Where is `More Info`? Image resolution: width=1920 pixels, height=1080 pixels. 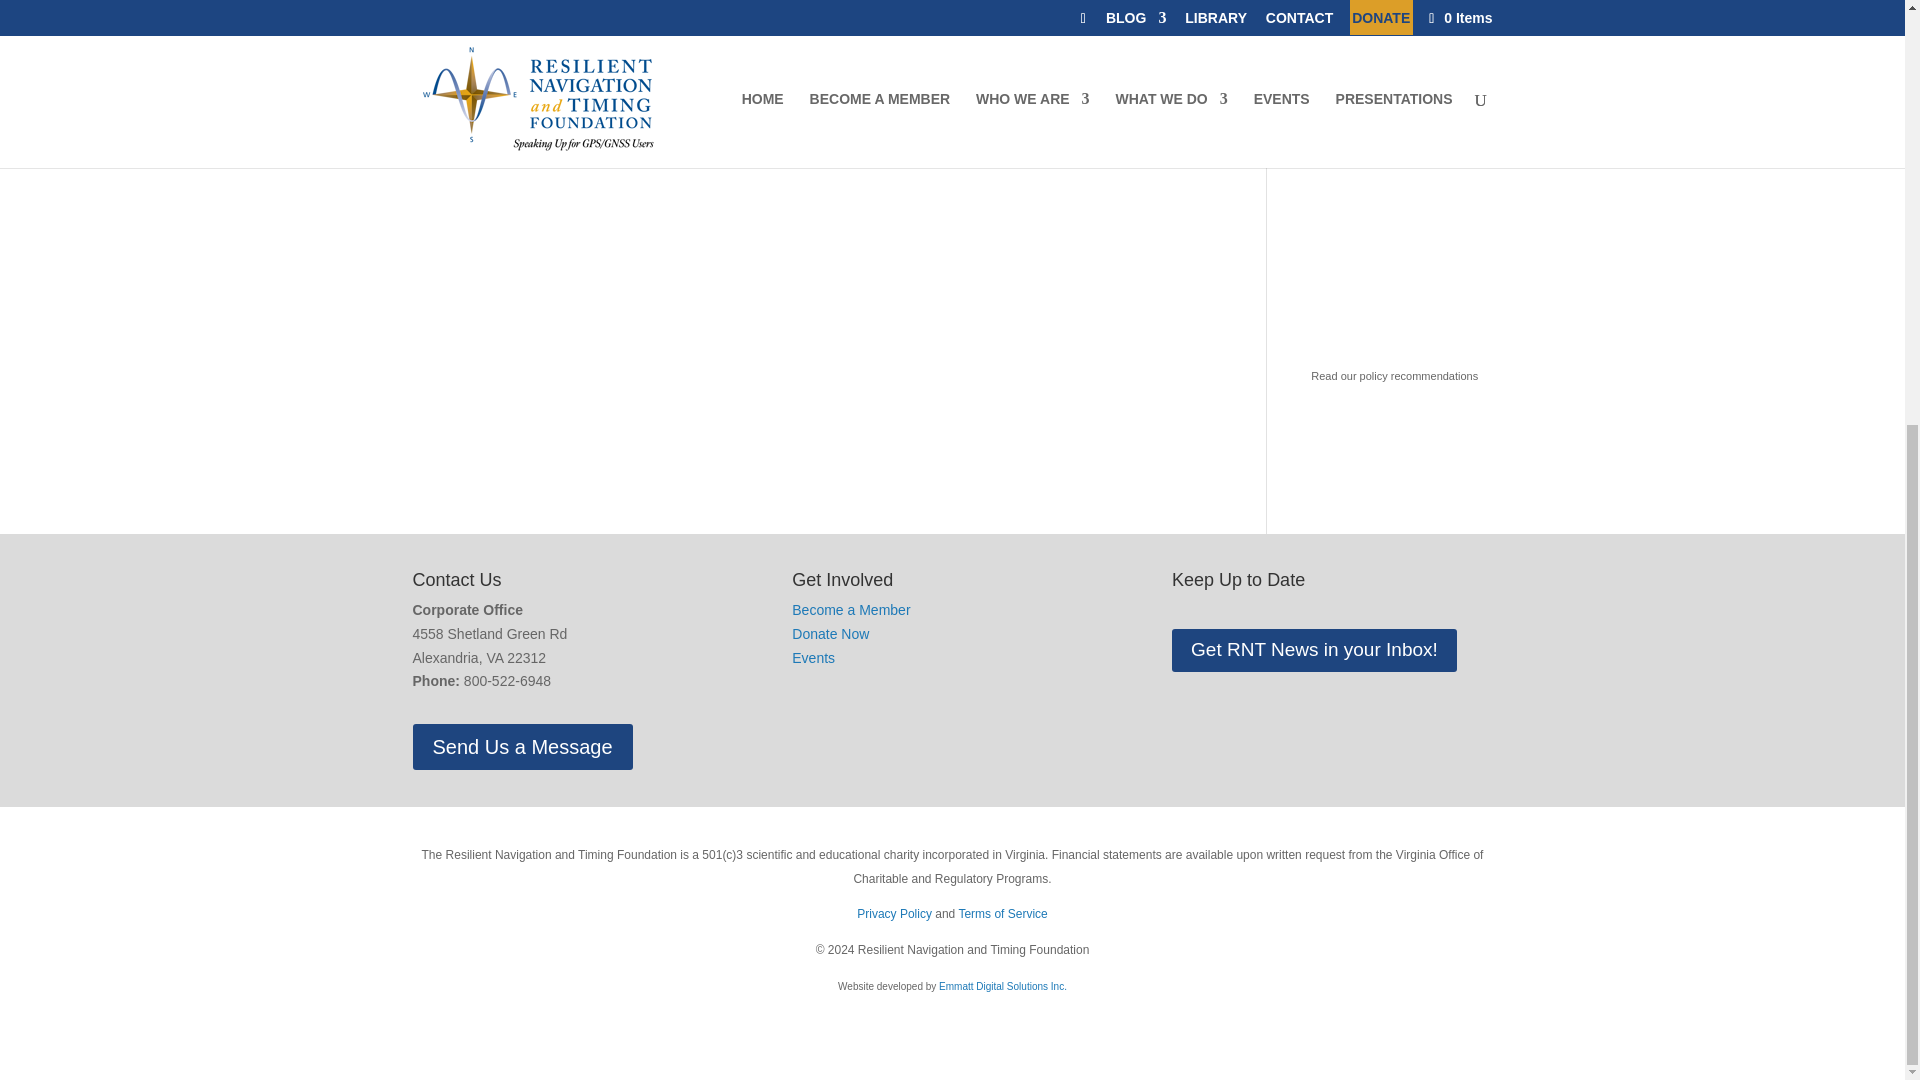 More Info is located at coordinates (441, 146).